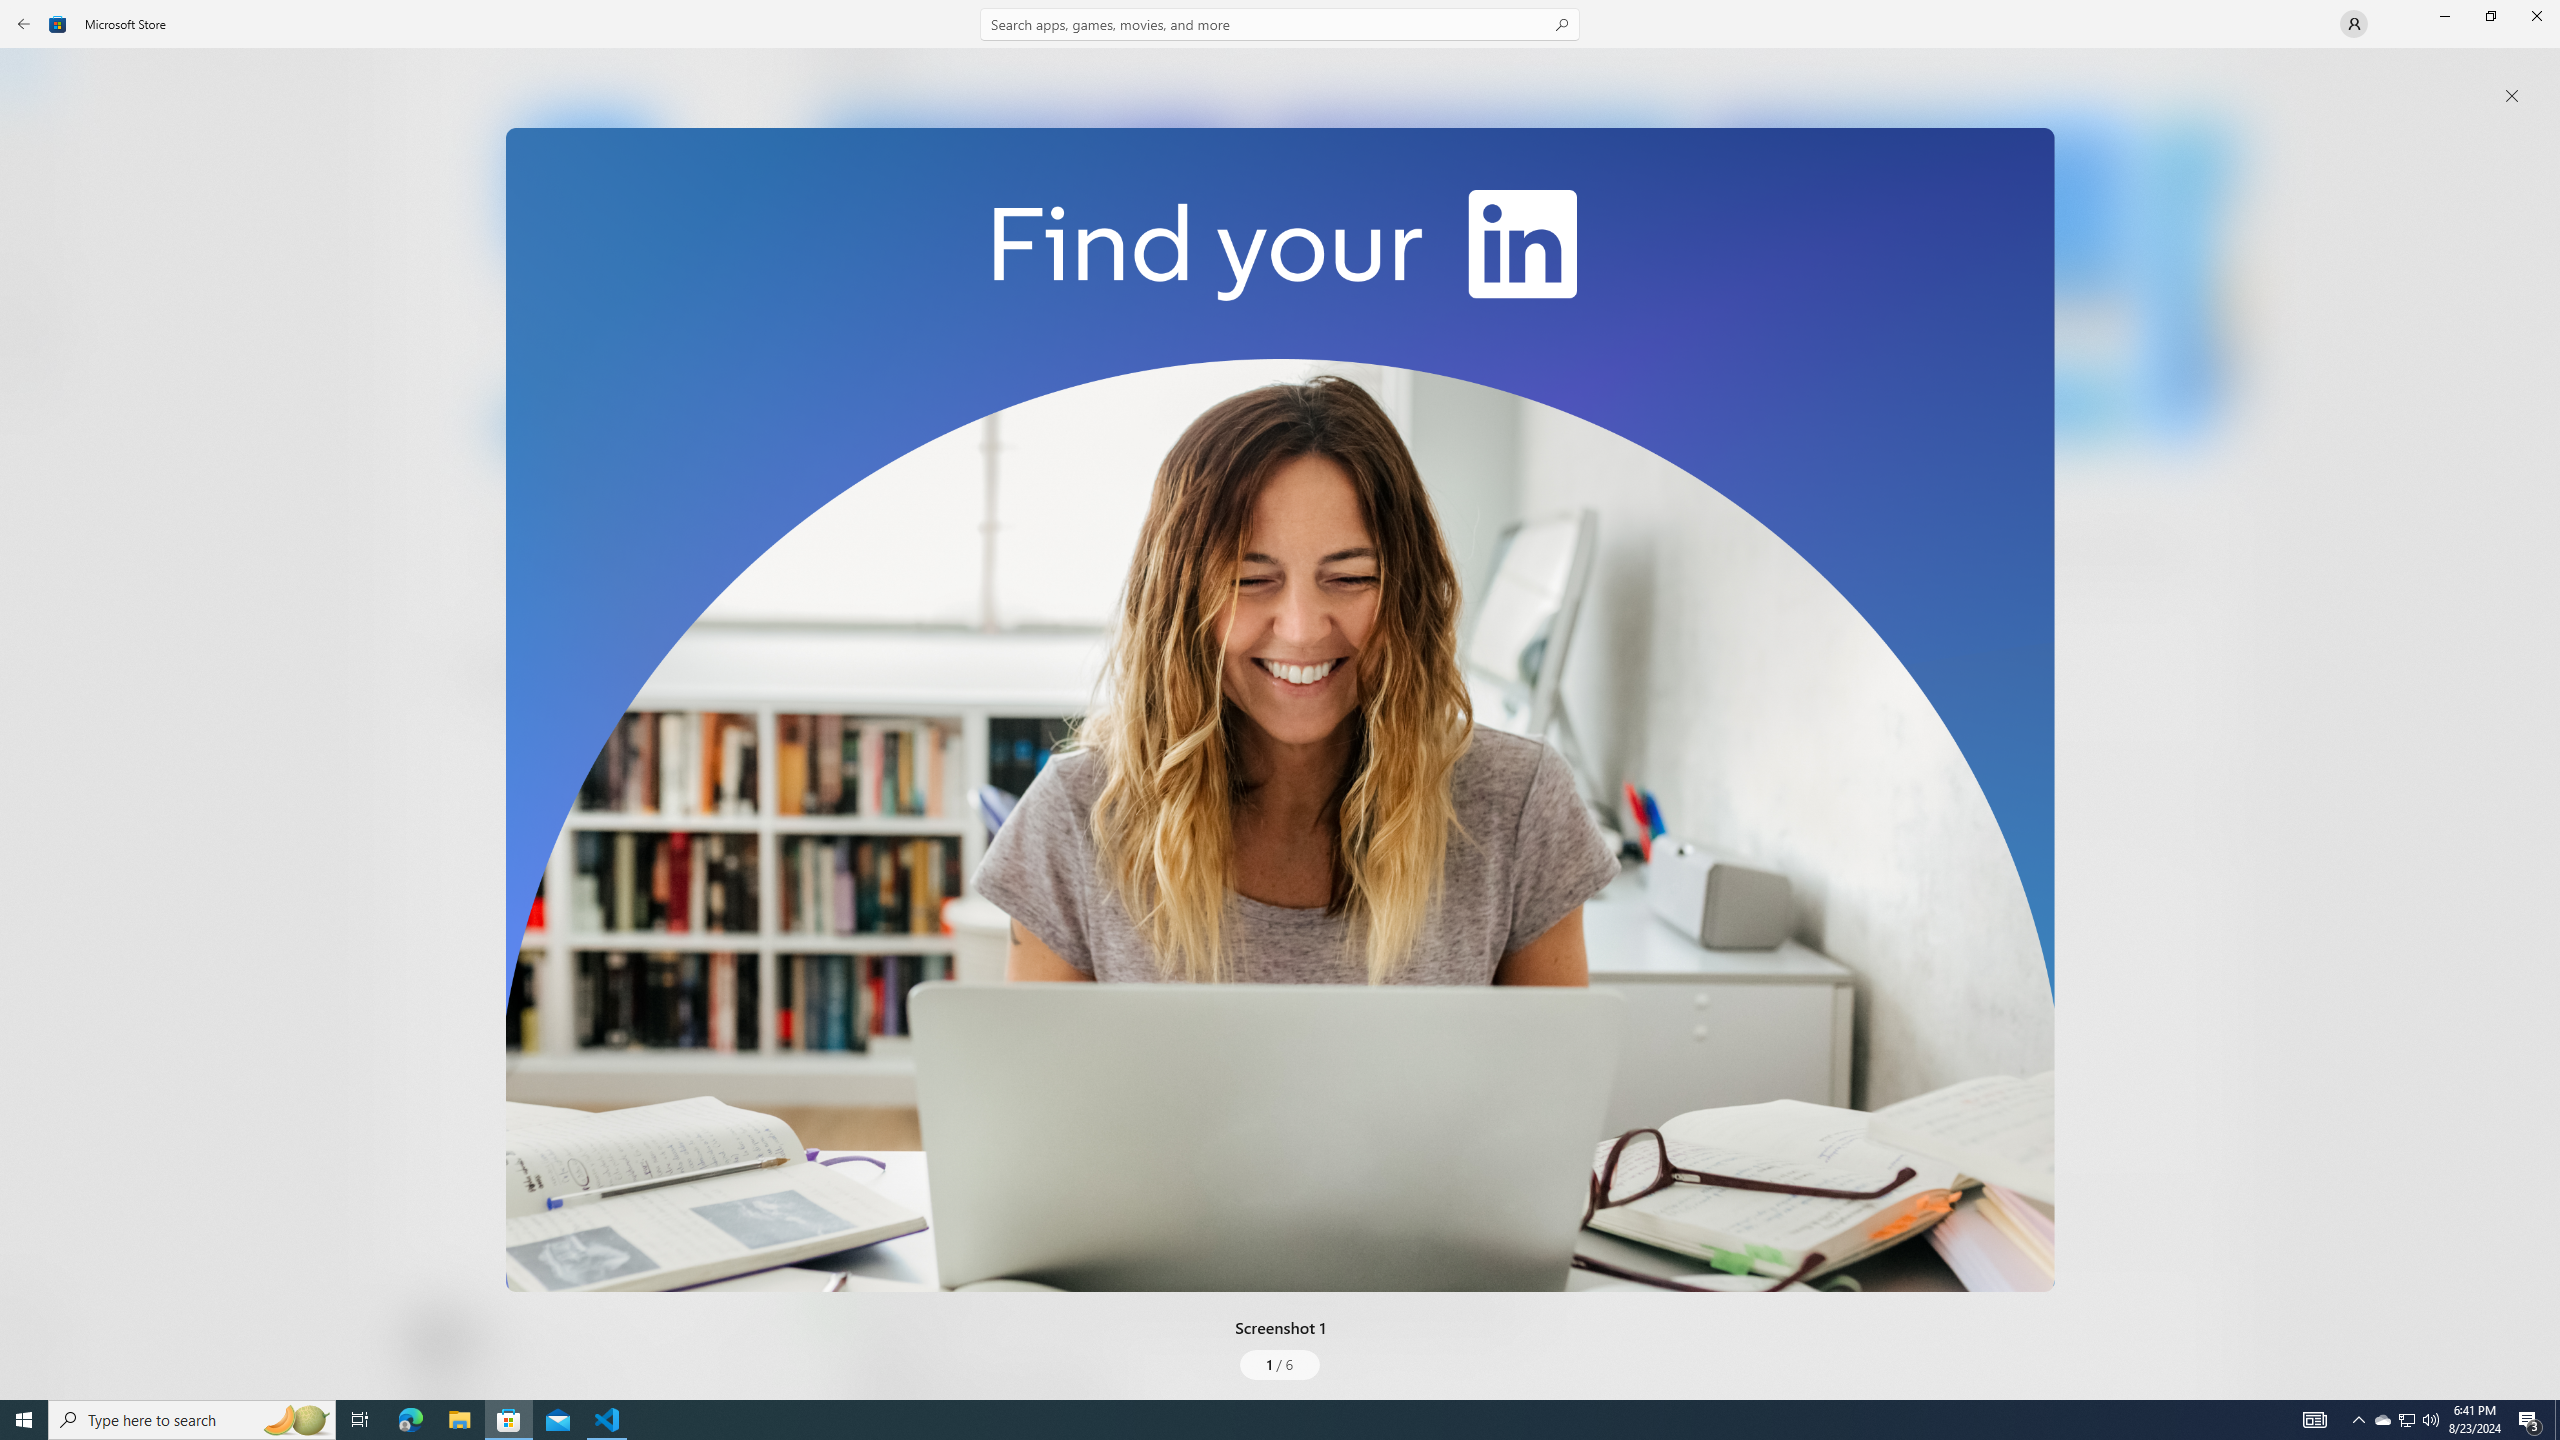 The width and height of the screenshot is (2560, 1440). Describe the element at coordinates (747, 1352) in the screenshot. I see `Share` at that location.